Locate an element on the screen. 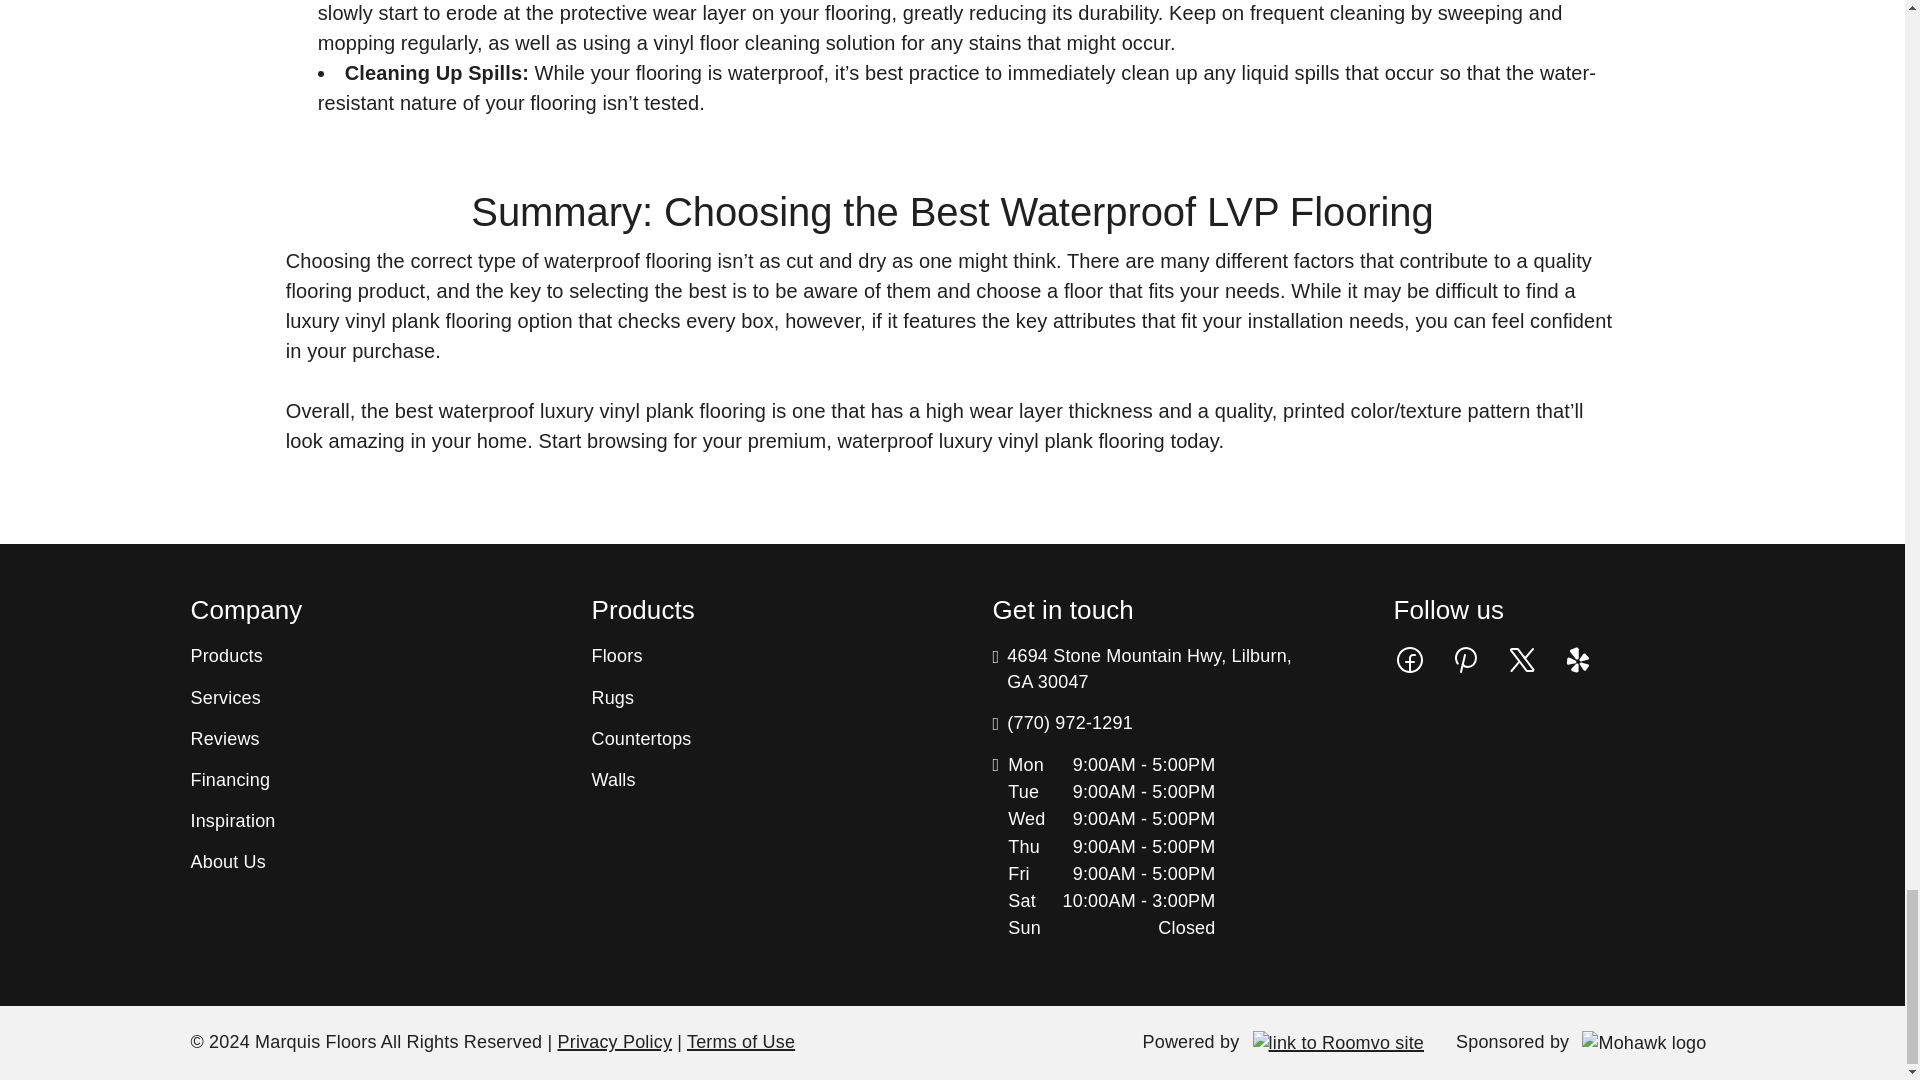  Marquis Floors on Twitter is located at coordinates (1521, 658).